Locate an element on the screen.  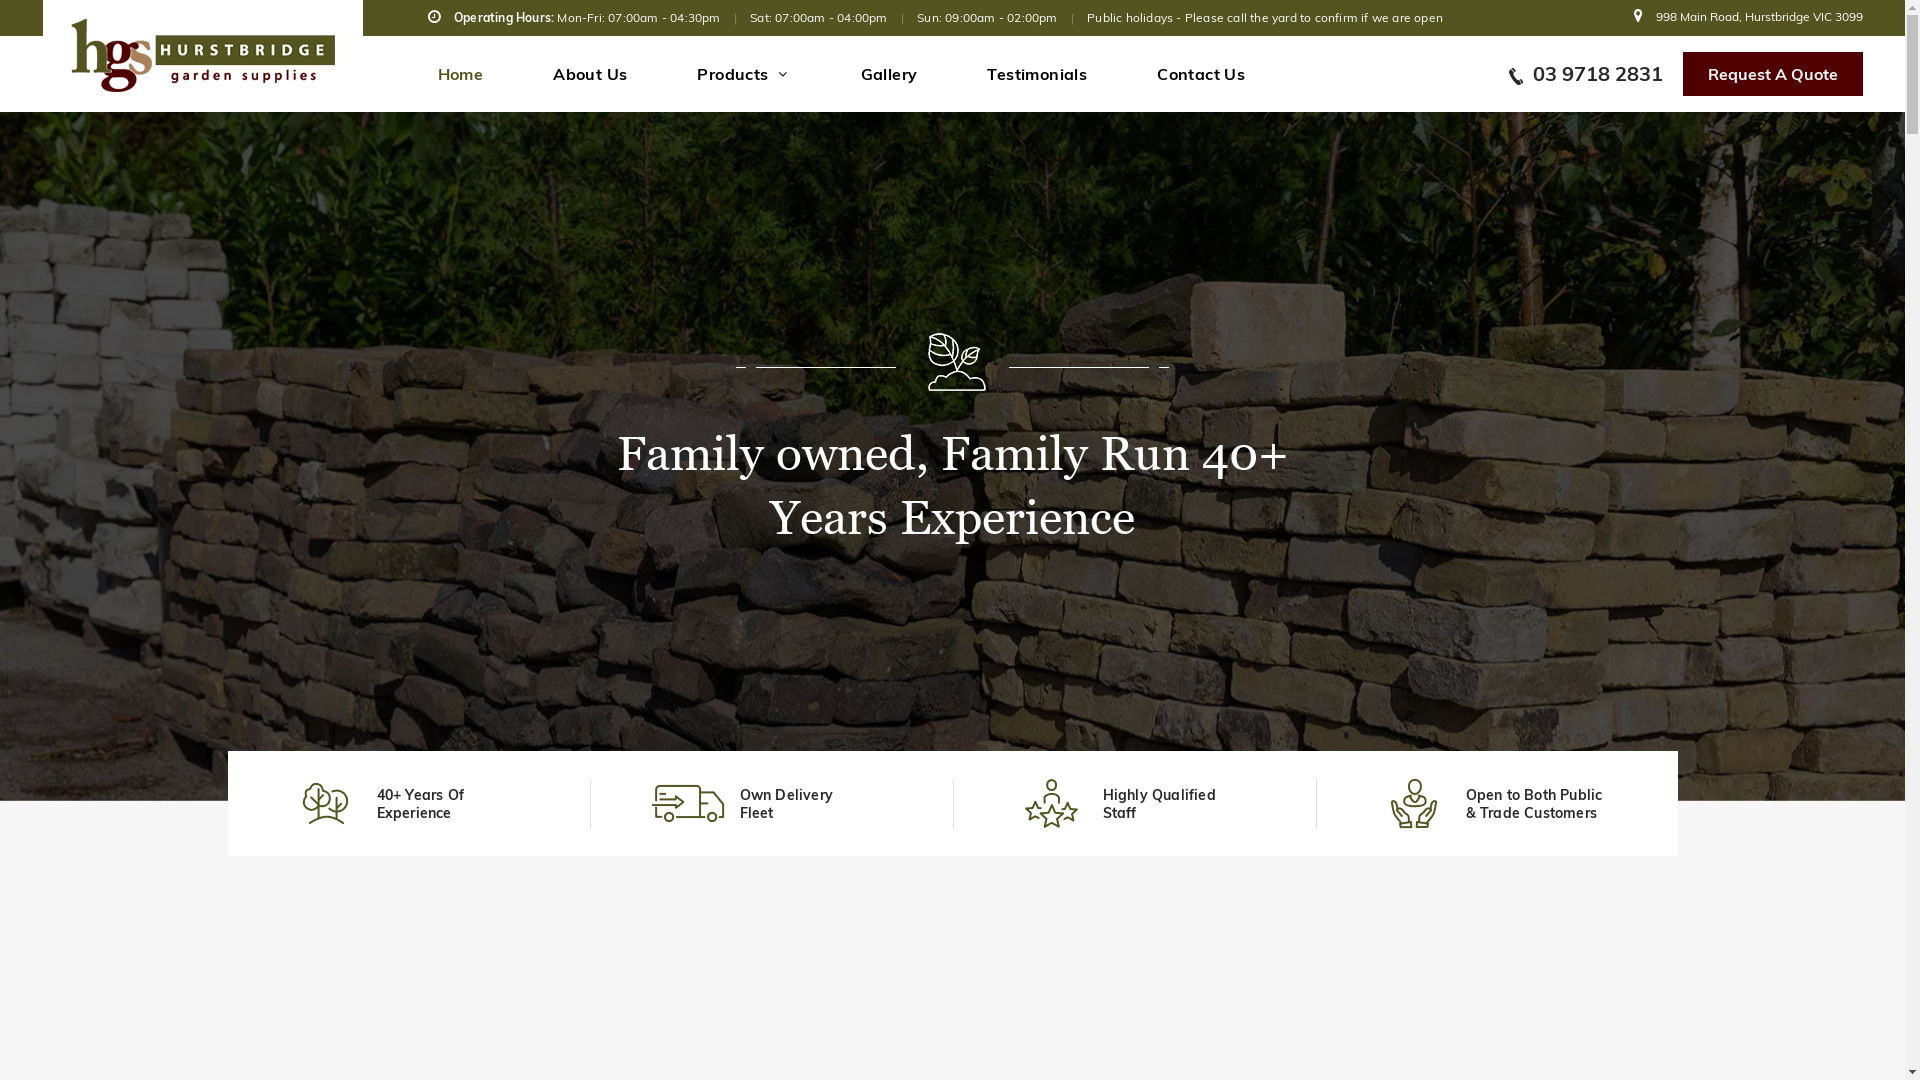
Products is located at coordinates (744, 74).